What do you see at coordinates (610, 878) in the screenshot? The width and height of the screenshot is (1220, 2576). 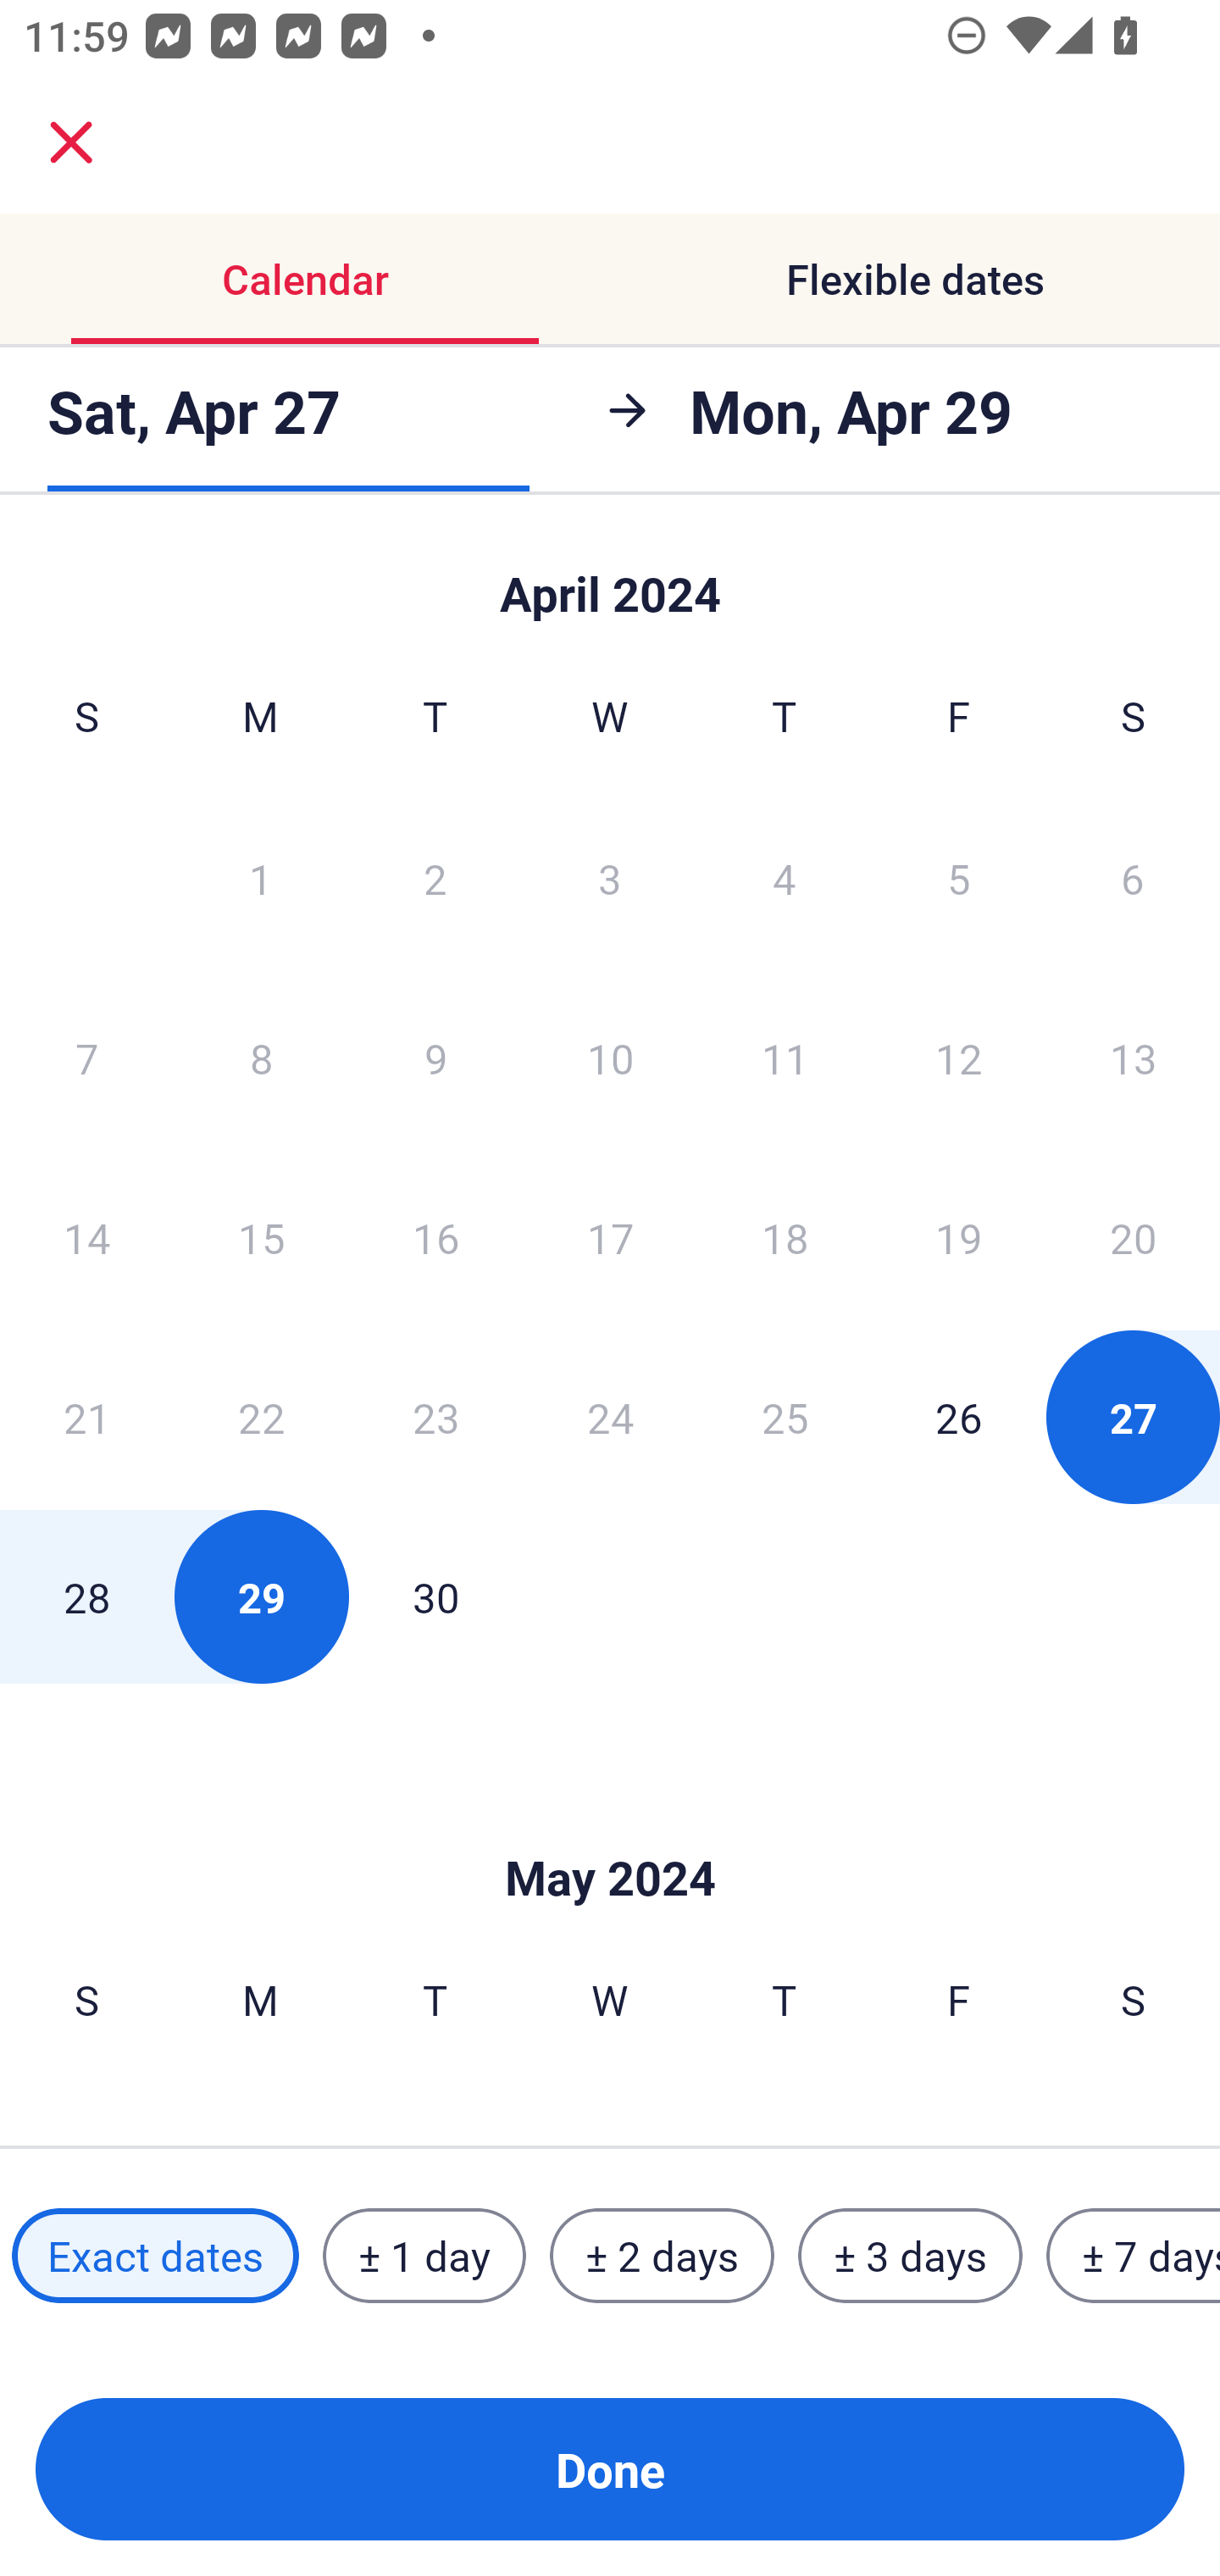 I see `3 Wednesday, April 3, 2024` at bounding box center [610, 878].